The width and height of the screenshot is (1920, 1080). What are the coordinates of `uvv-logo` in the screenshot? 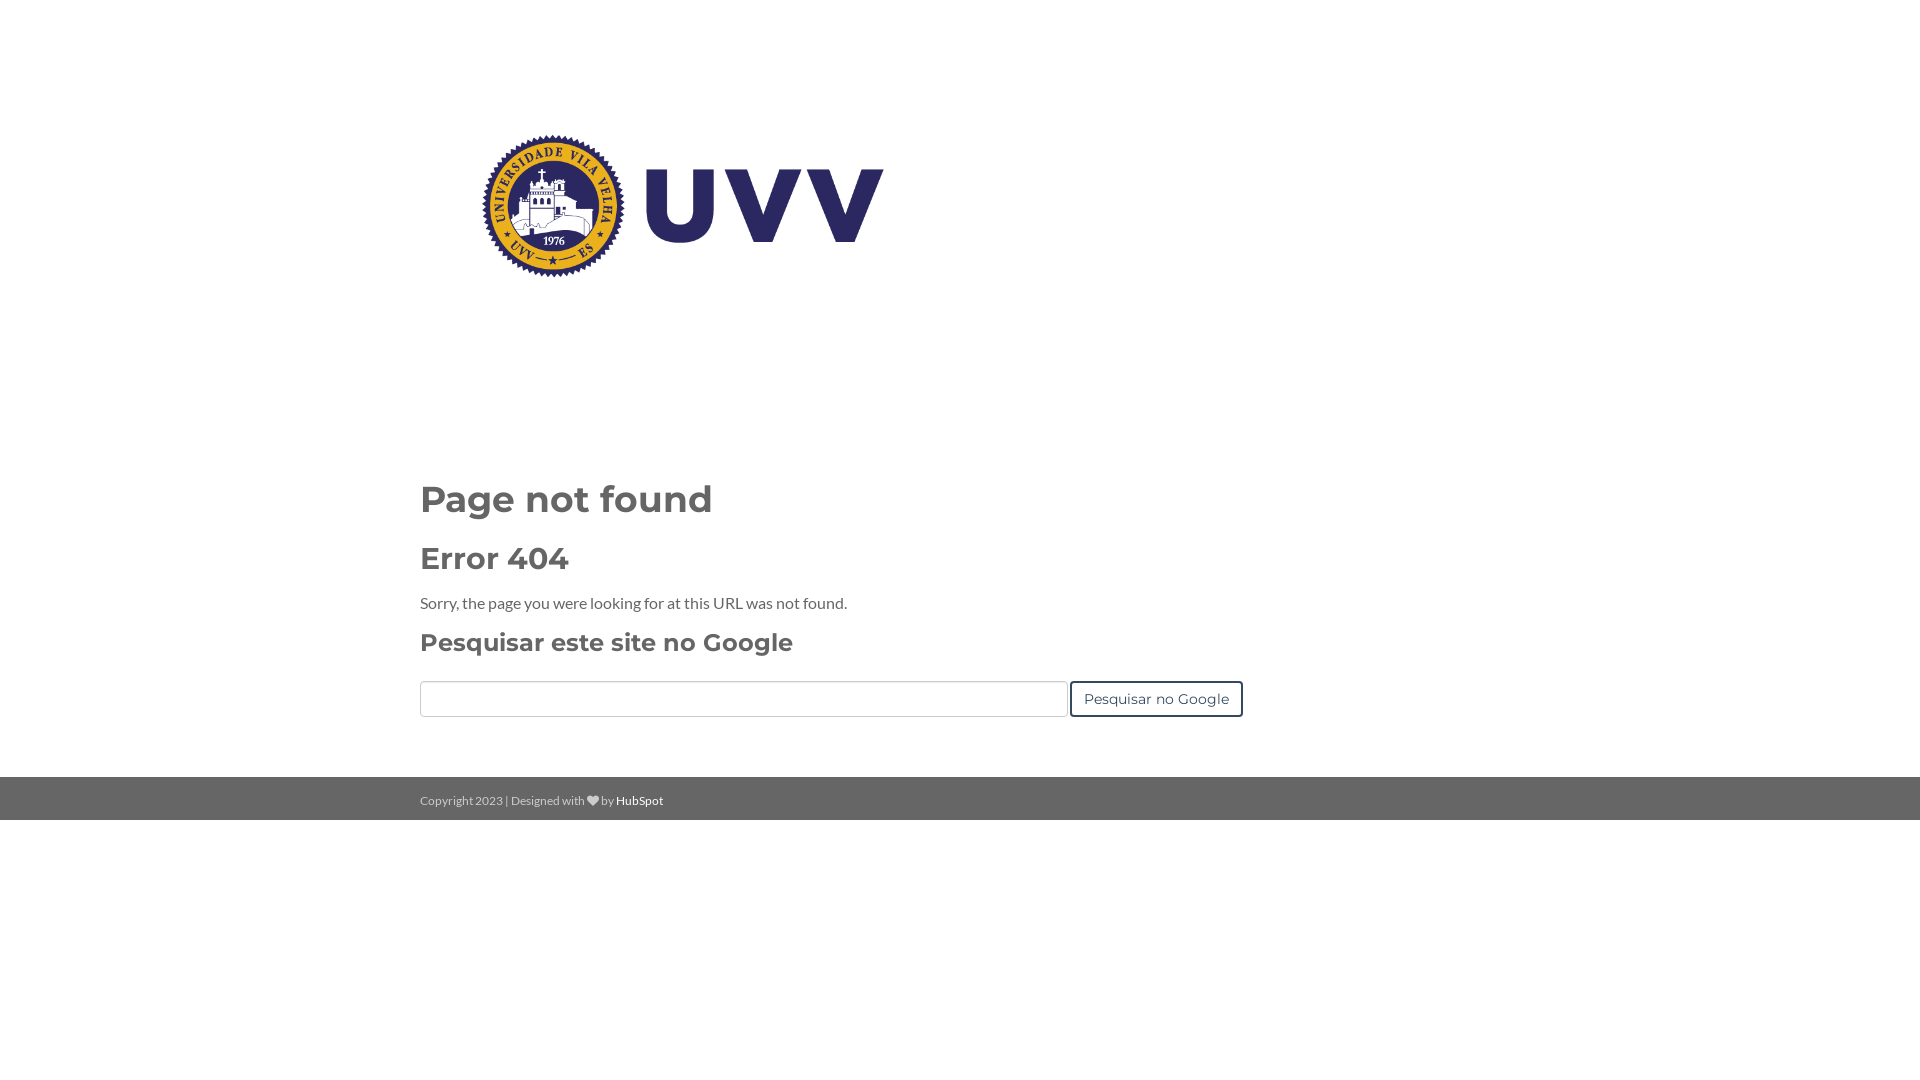 It's located at (683, 206).